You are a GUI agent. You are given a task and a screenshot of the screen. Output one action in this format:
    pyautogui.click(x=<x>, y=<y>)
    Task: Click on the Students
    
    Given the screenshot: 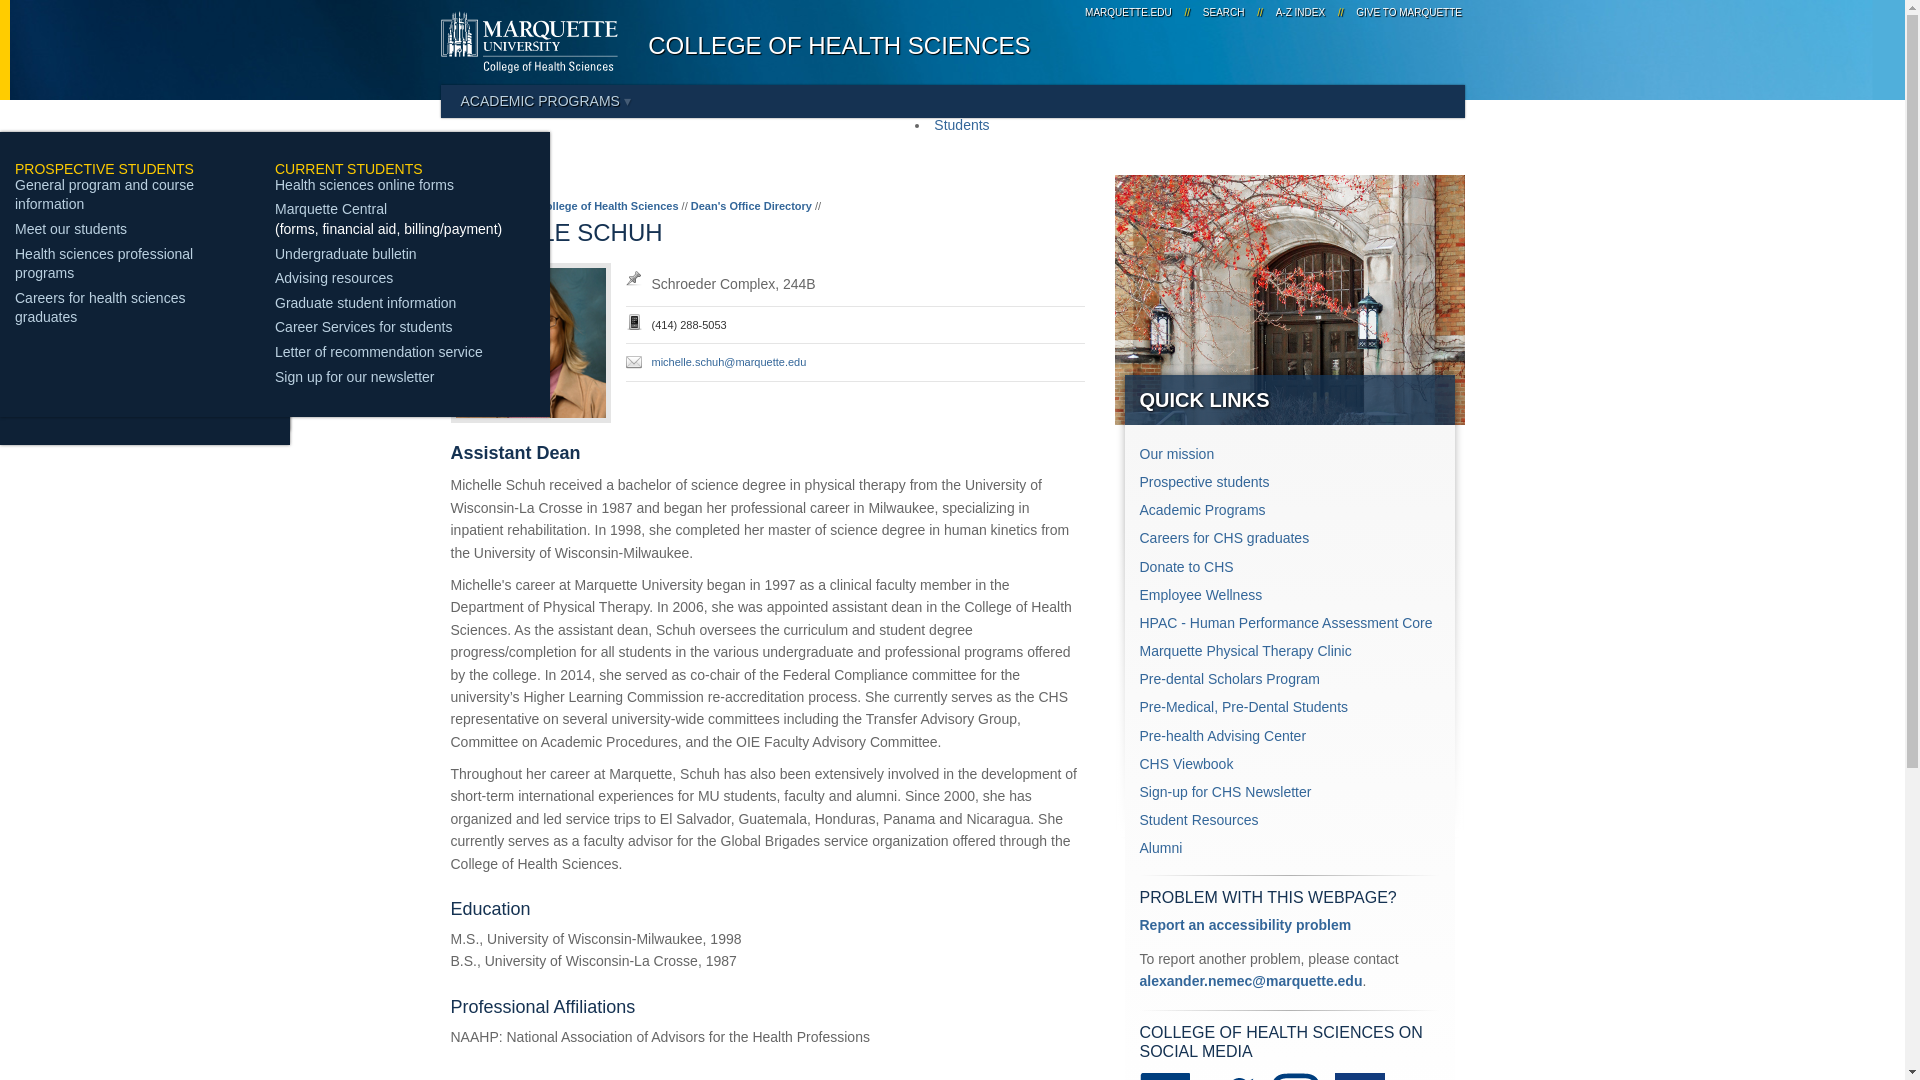 What is the action you would take?
    pyautogui.click(x=960, y=124)
    